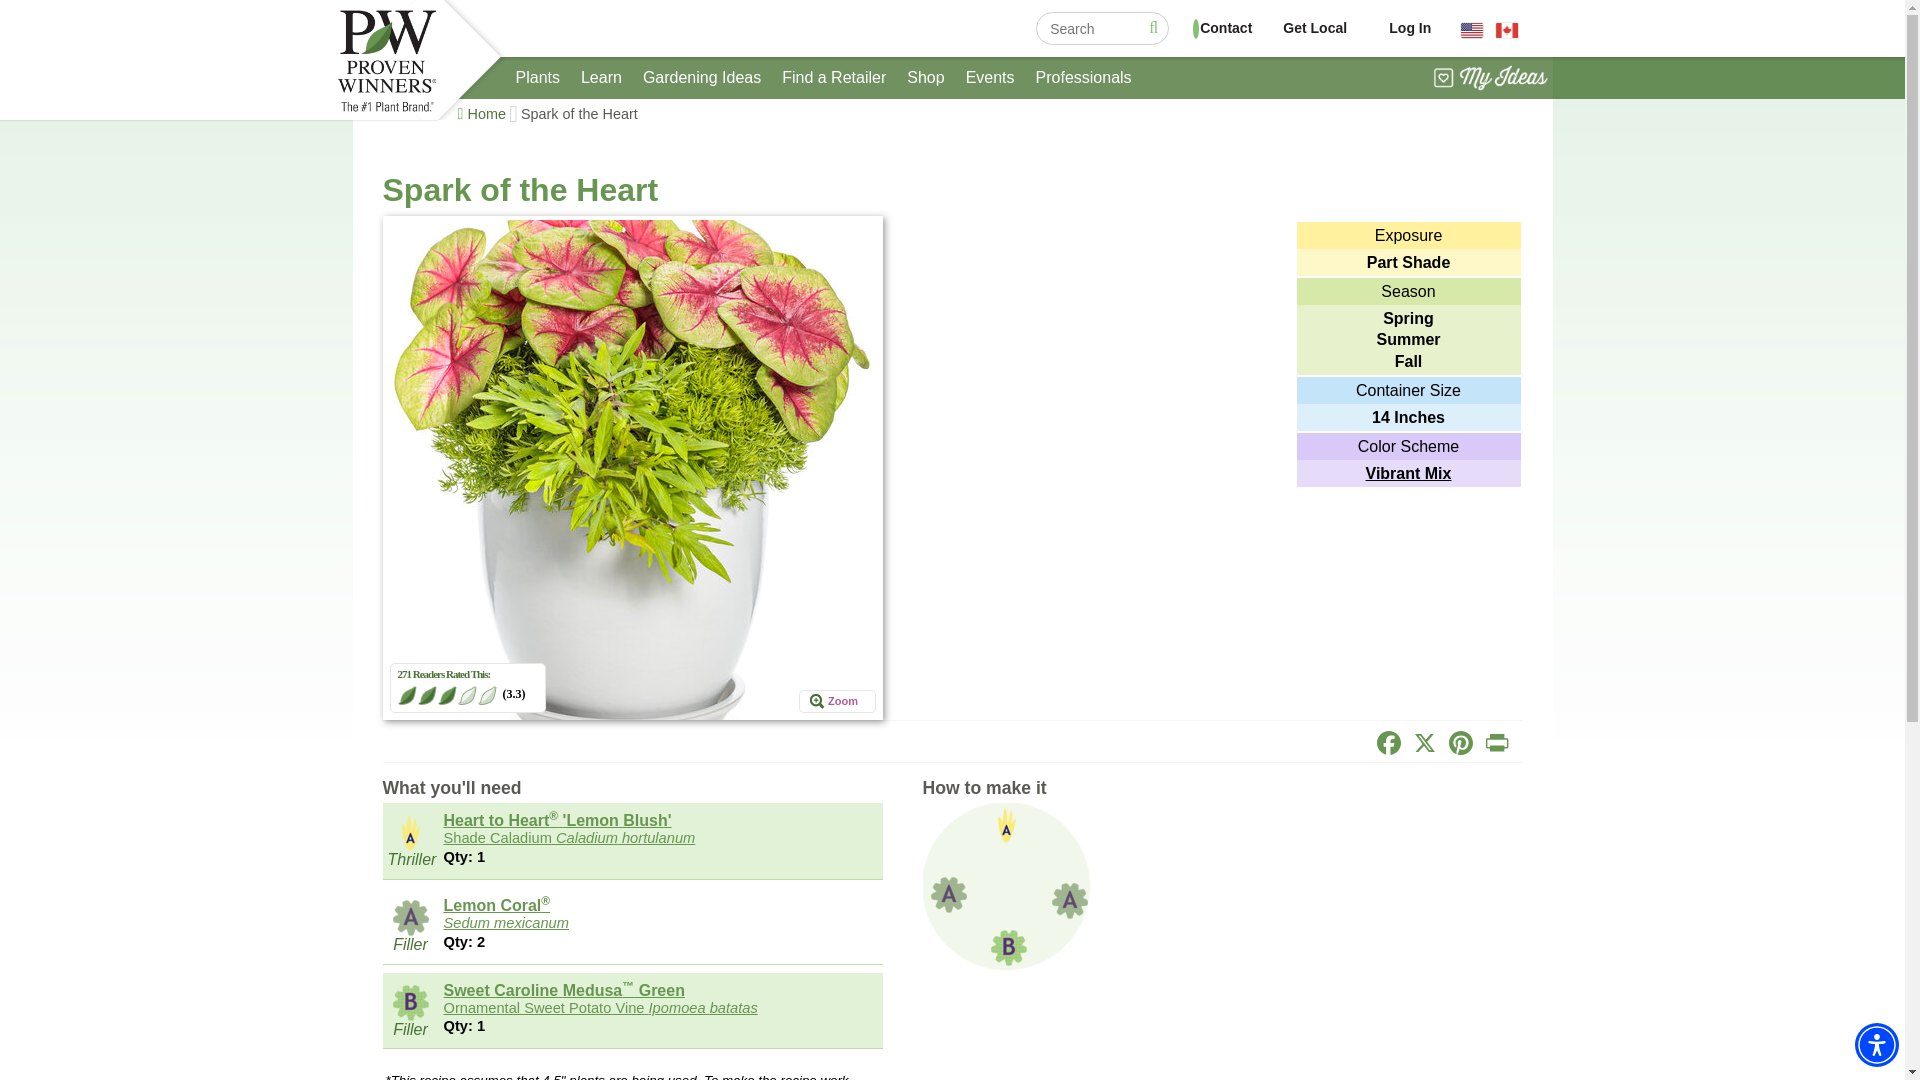  What do you see at coordinates (487, 114) in the screenshot?
I see `Home` at bounding box center [487, 114].